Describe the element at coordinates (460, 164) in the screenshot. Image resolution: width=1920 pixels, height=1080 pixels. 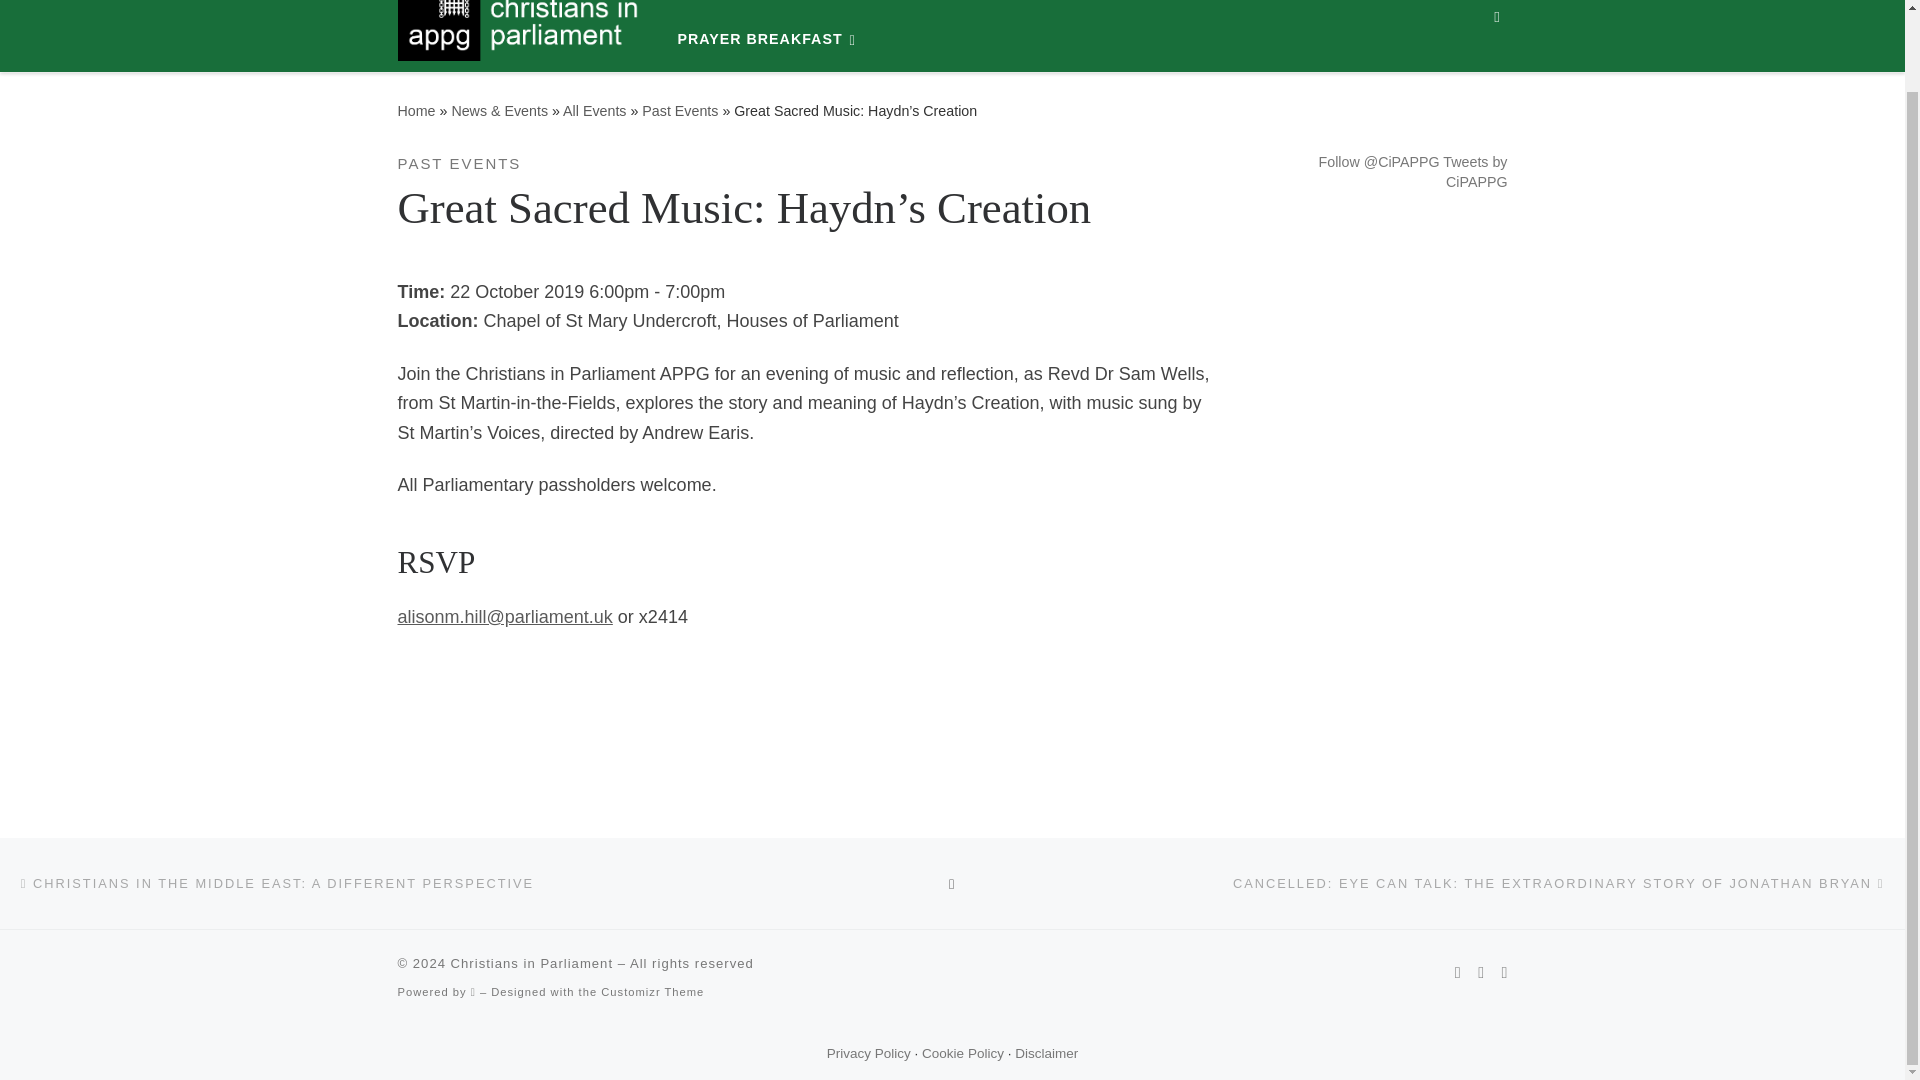
I see `View all posts in Past Events` at that location.